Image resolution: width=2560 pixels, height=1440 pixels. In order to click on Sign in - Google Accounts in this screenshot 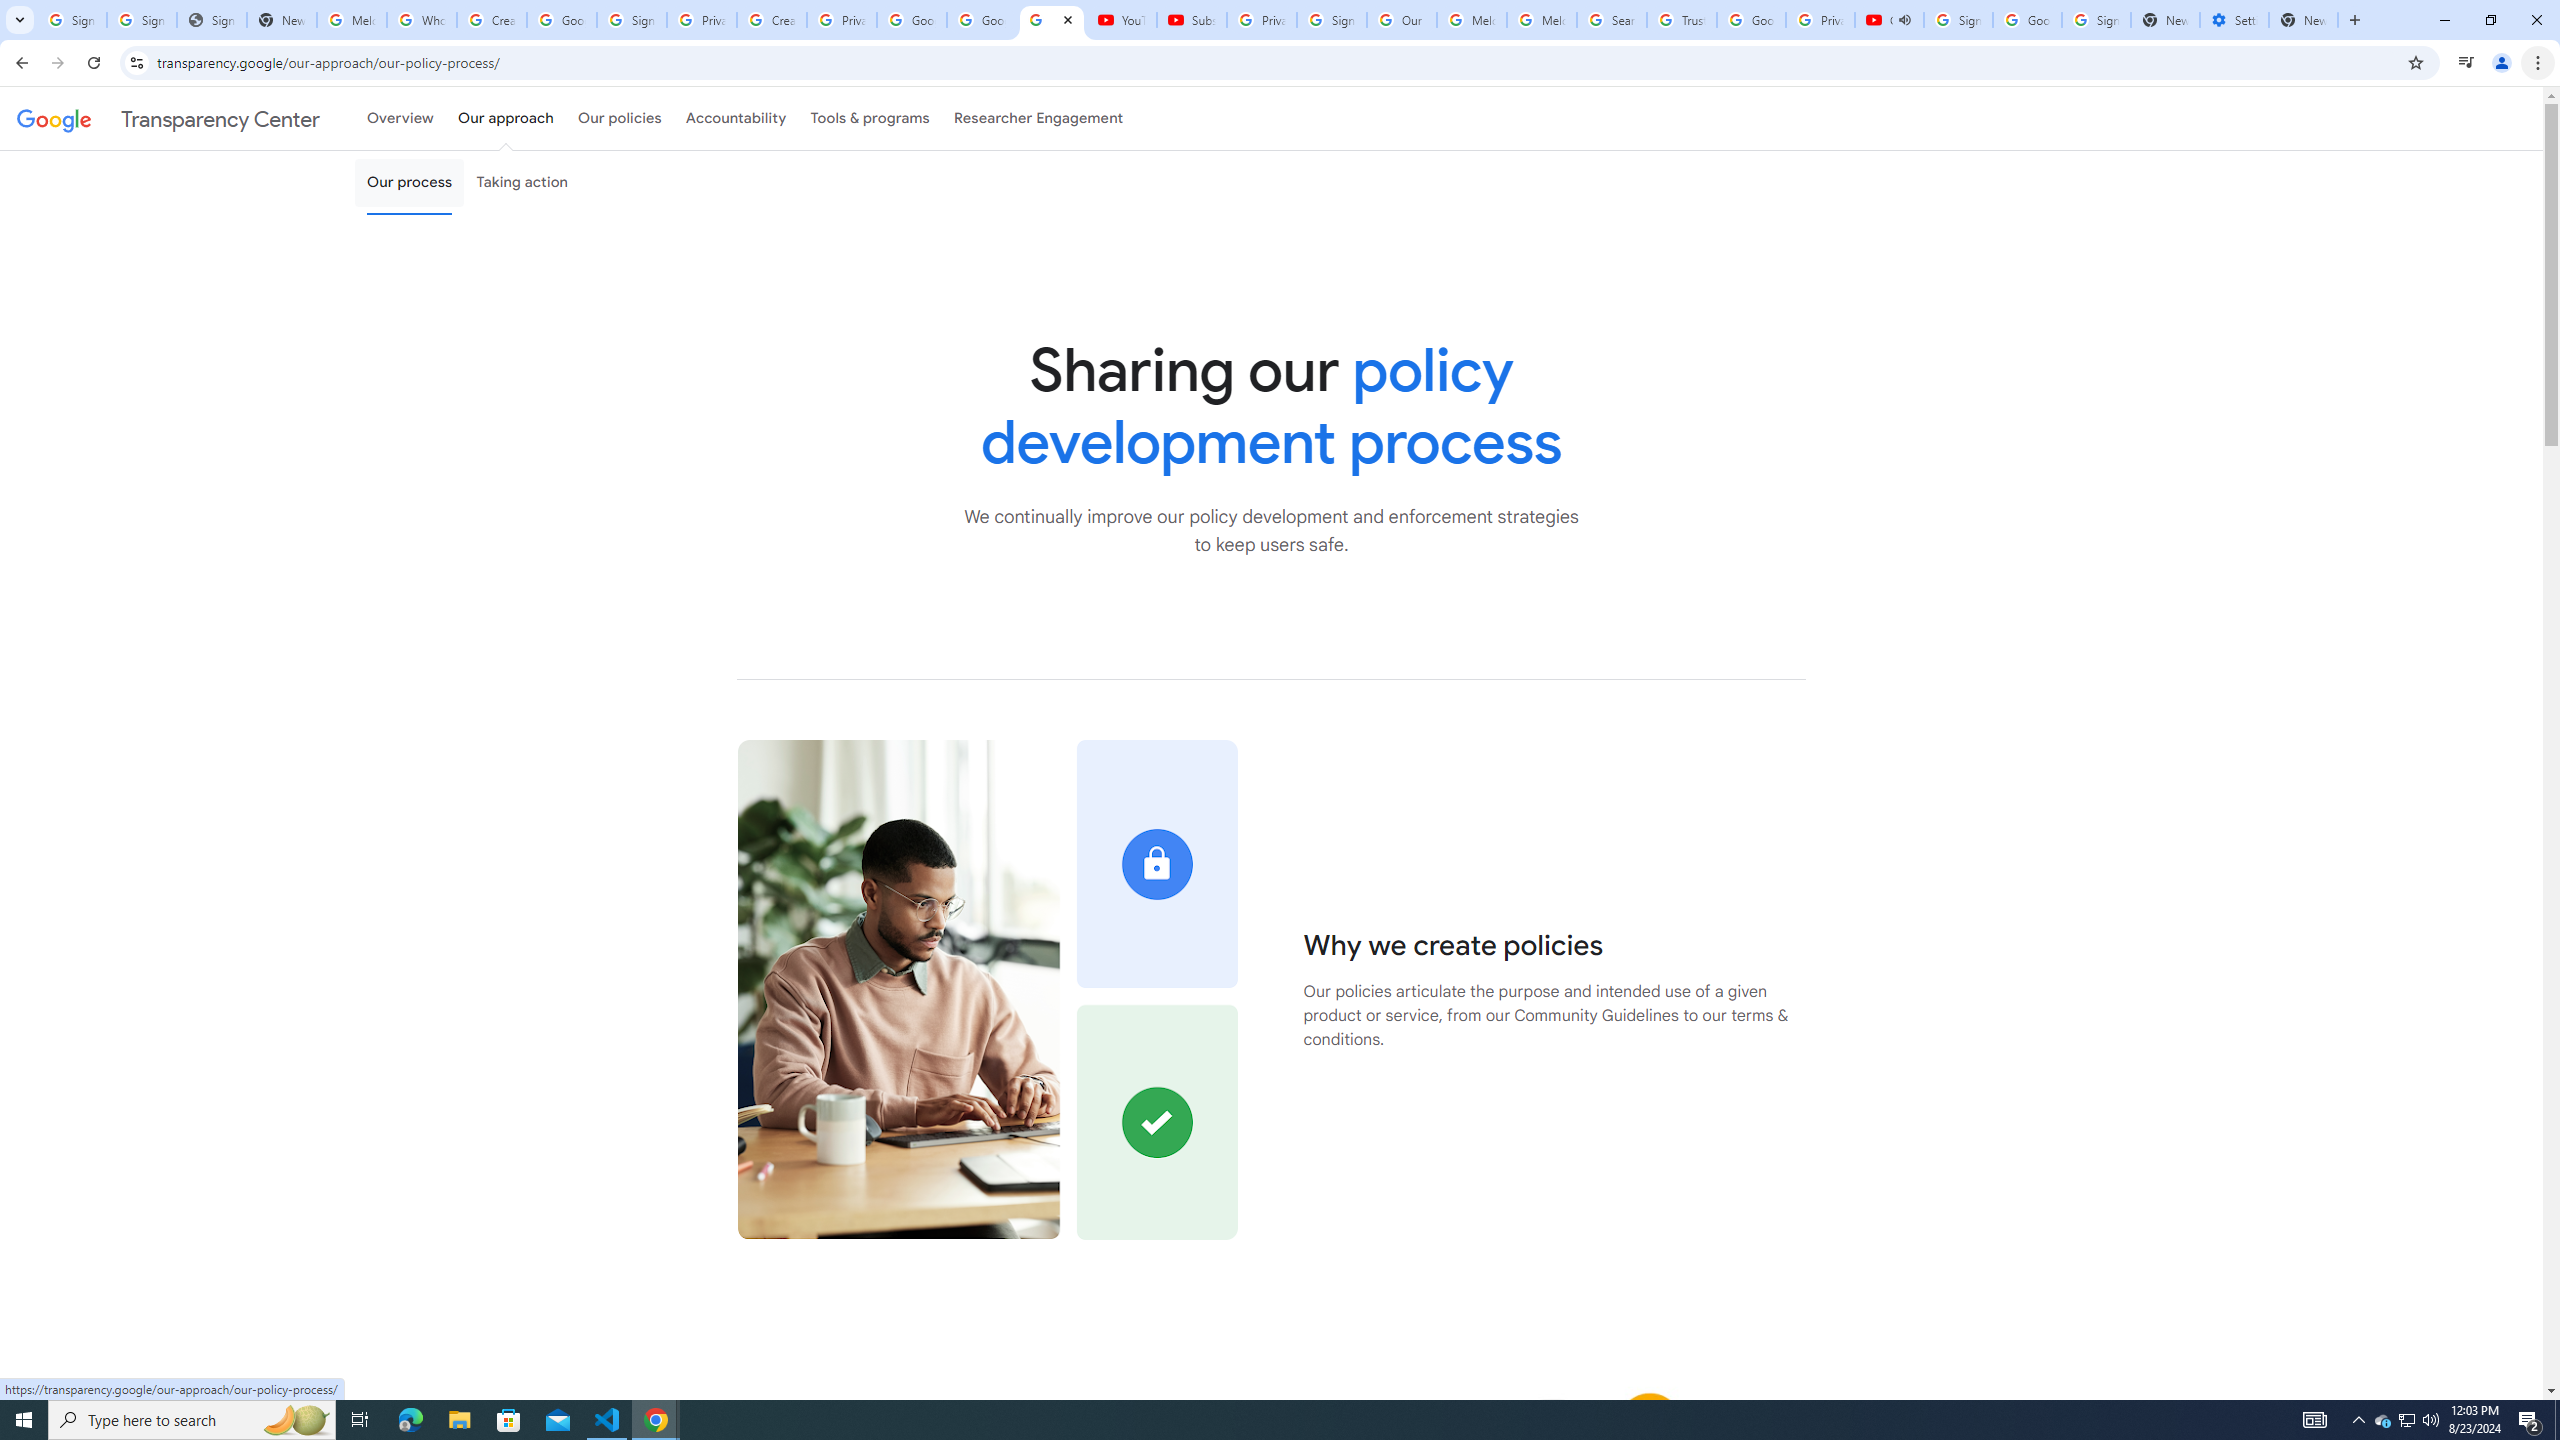, I will do `click(1332, 20)`.